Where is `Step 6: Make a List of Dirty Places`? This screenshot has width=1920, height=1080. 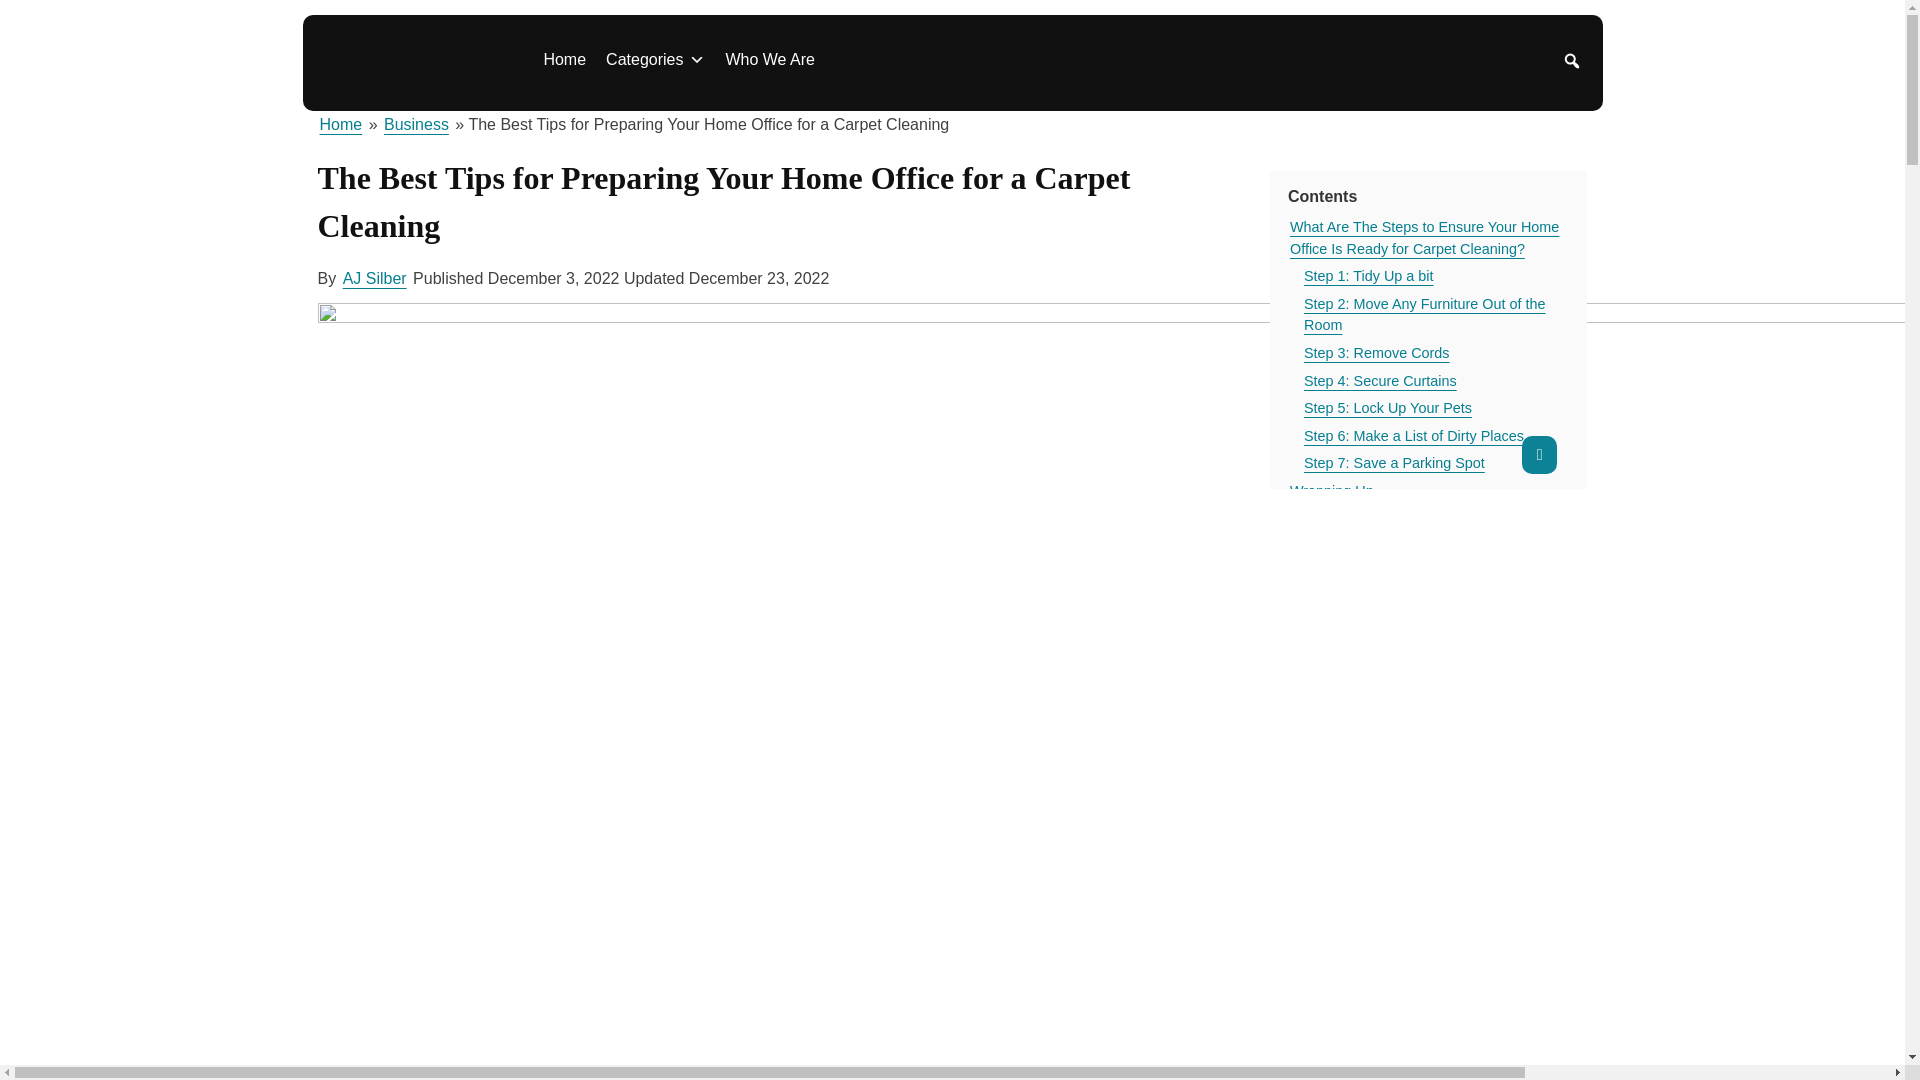
Step 6: Make a List of Dirty Places is located at coordinates (1414, 437).